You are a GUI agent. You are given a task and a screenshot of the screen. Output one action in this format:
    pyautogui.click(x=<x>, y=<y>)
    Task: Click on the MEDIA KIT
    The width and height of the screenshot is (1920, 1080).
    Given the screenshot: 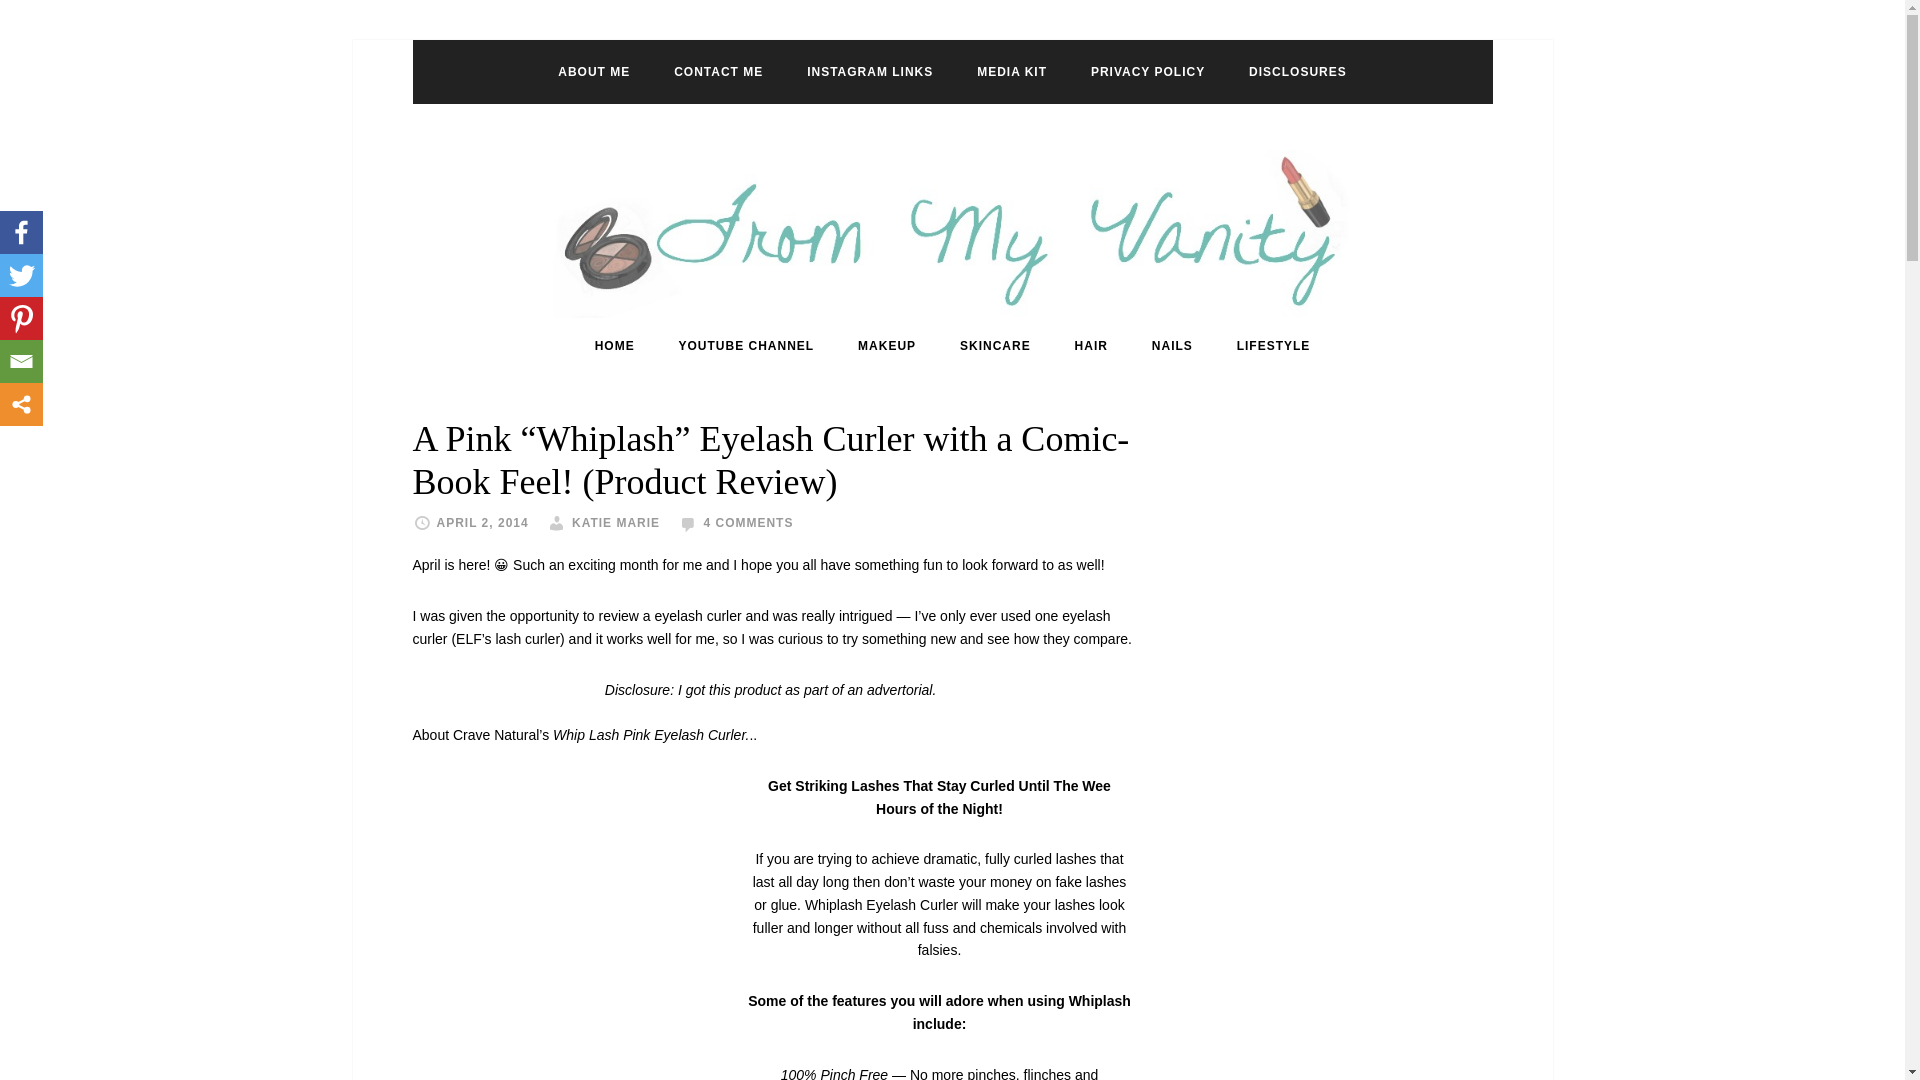 What is the action you would take?
    pyautogui.click(x=1012, y=71)
    